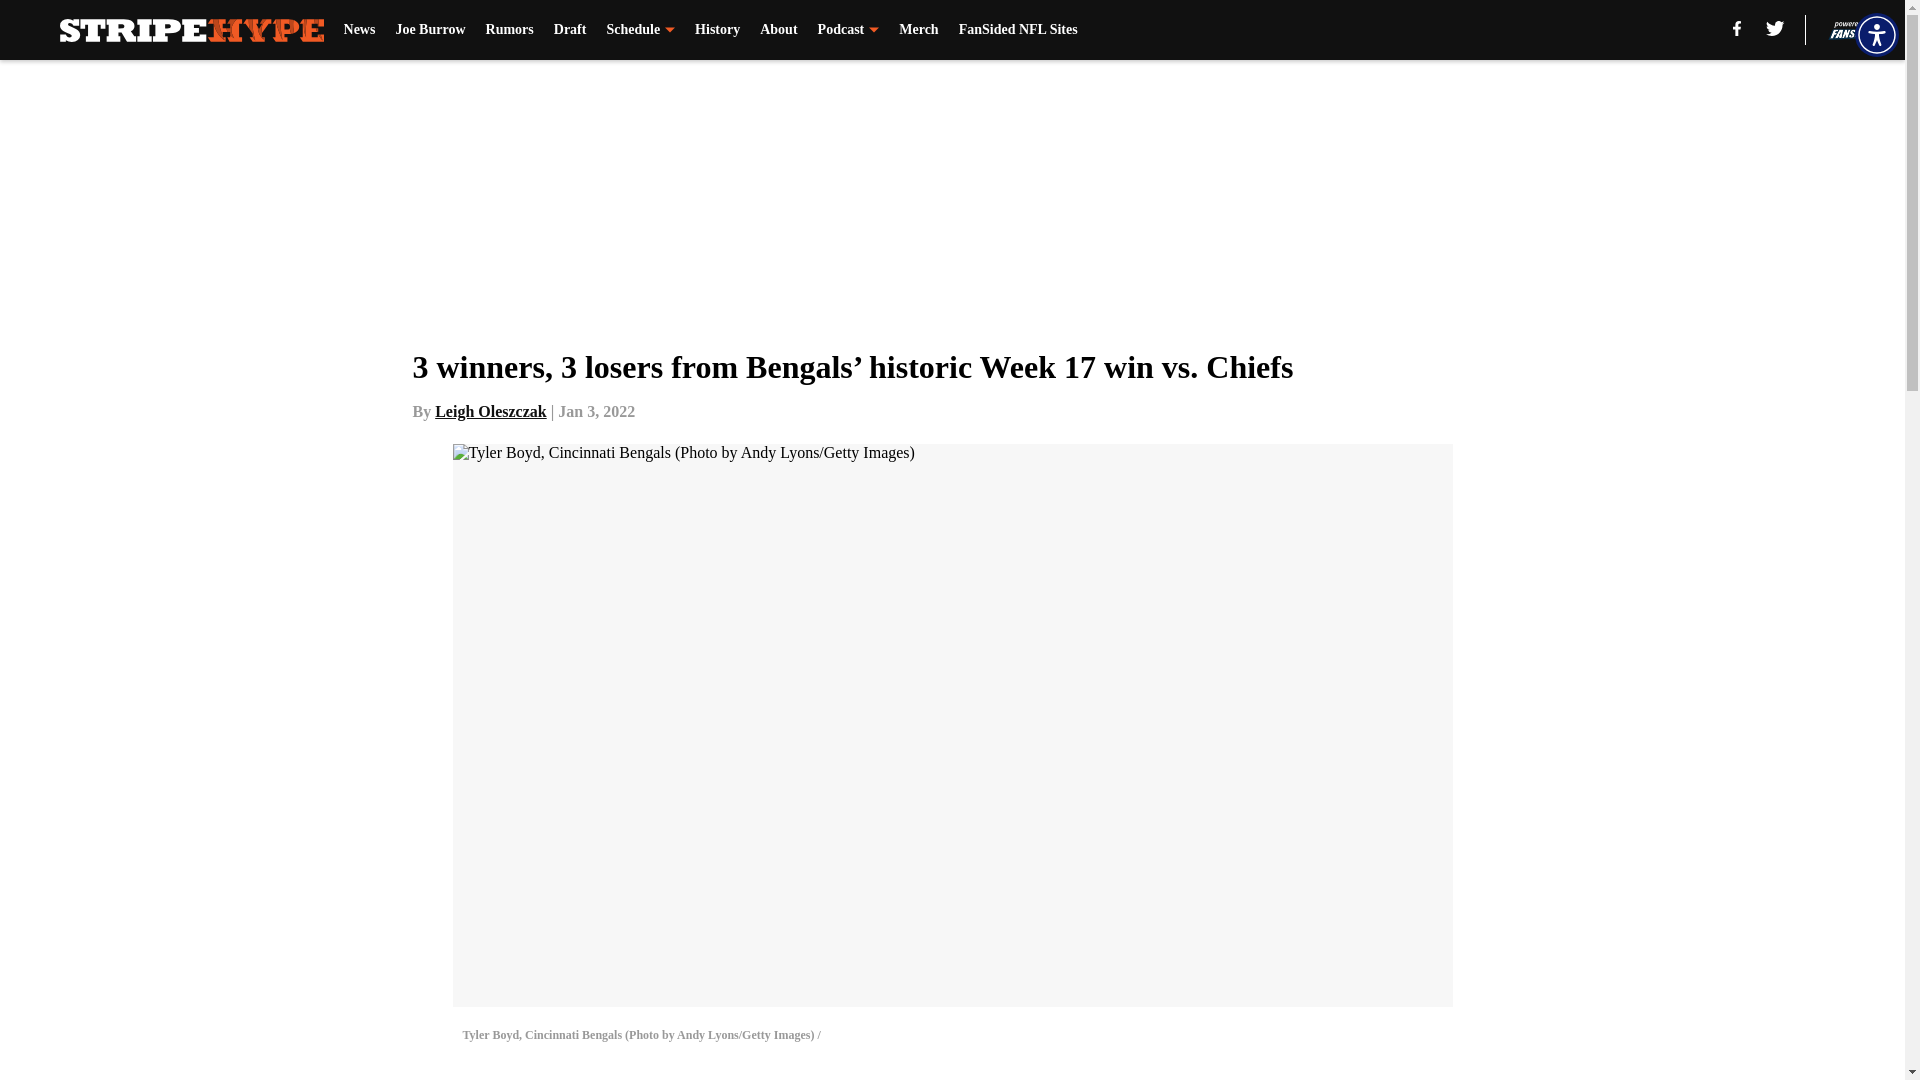 The height and width of the screenshot is (1080, 1920). Describe the element at coordinates (1876, 34) in the screenshot. I see `Accessibility Menu` at that location.